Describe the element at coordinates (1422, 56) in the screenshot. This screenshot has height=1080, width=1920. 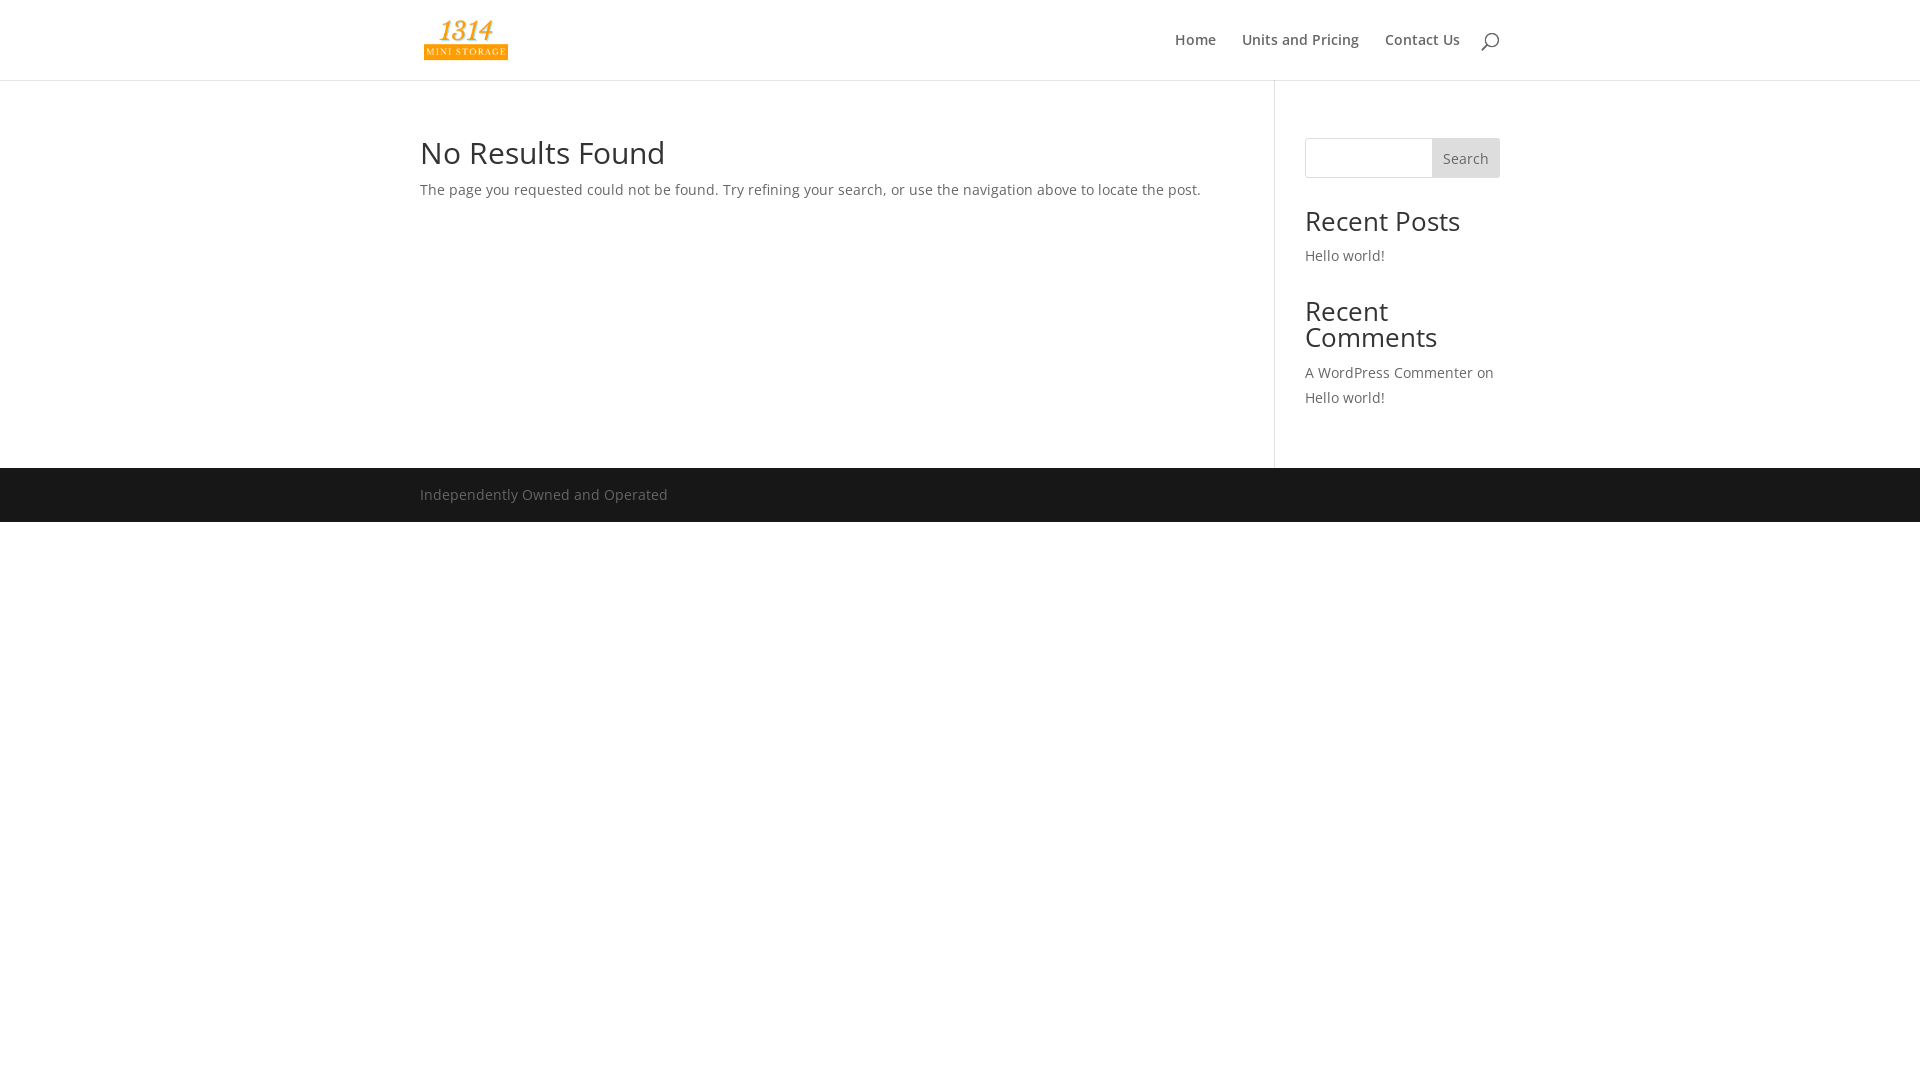
I see `Contact Us` at that location.